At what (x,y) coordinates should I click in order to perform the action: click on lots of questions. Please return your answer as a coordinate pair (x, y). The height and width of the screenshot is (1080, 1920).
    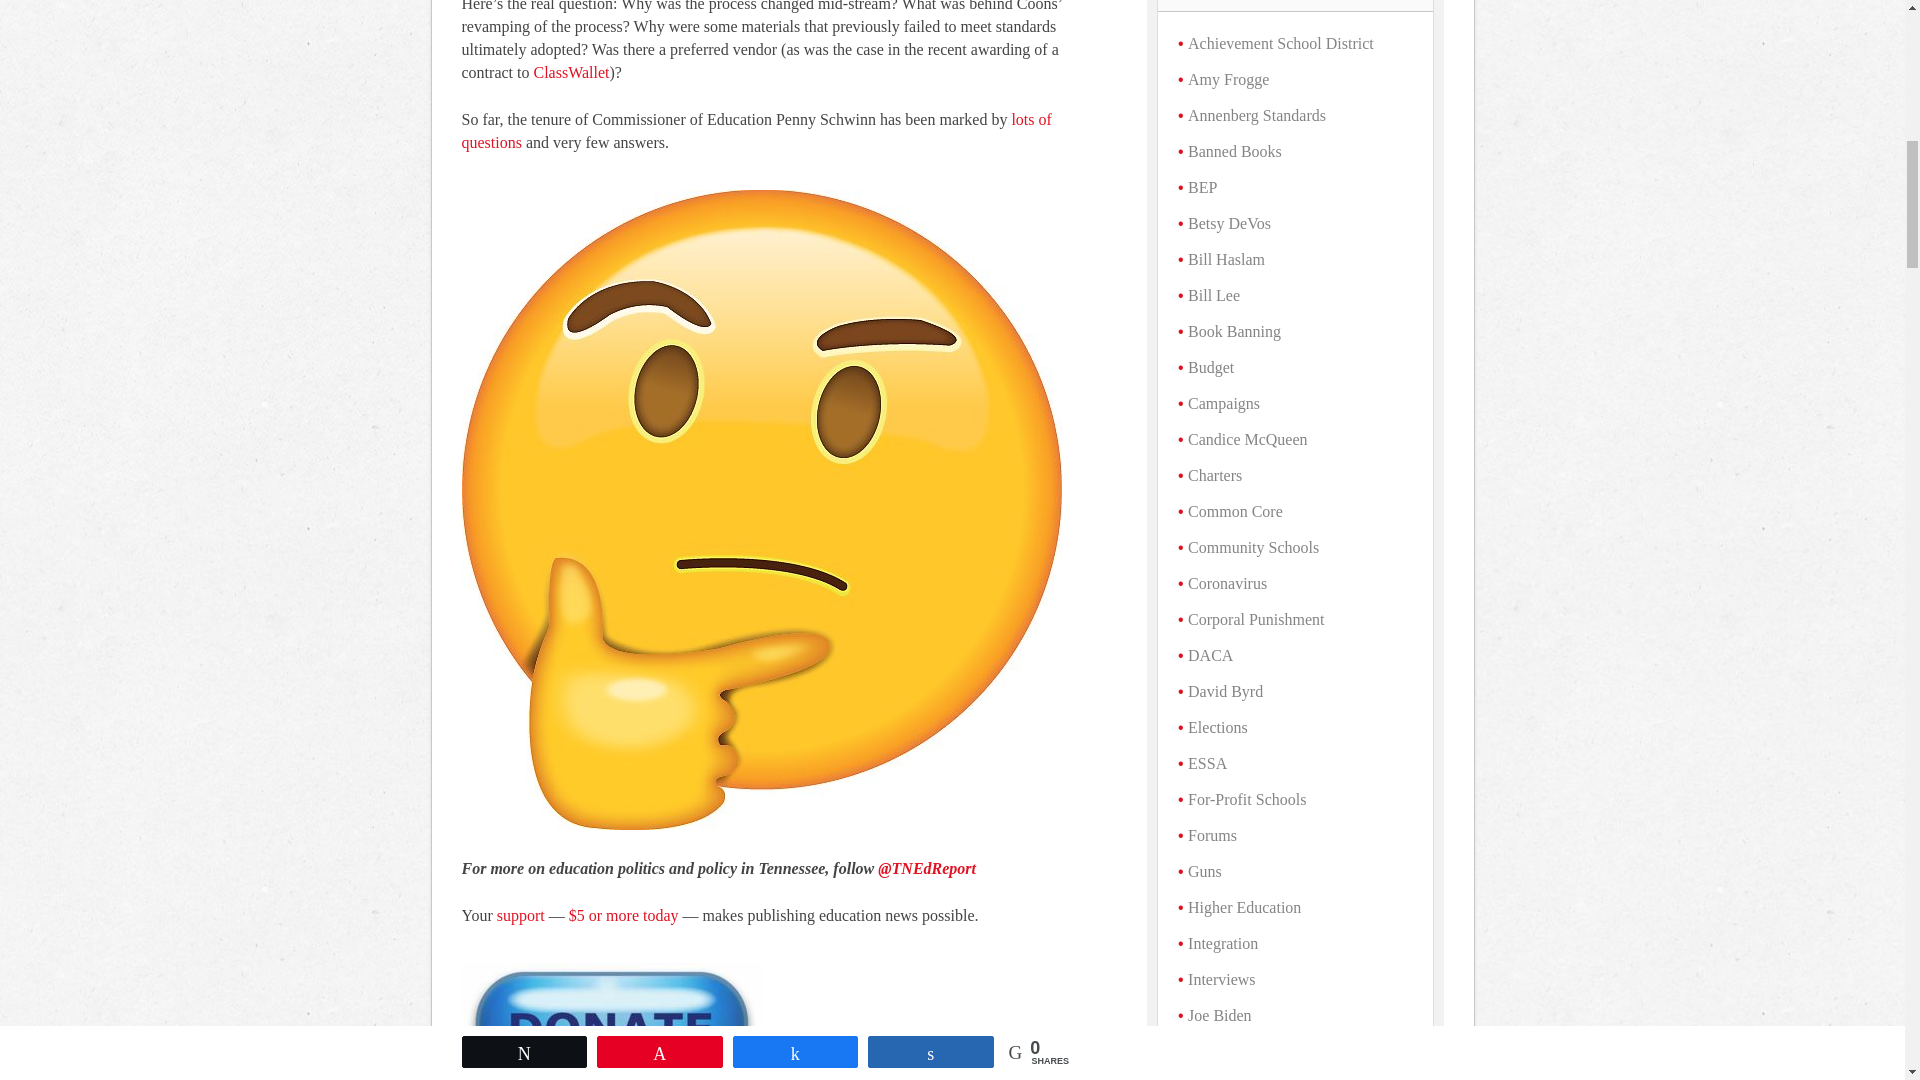
    Looking at the image, I should click on (757, 131).